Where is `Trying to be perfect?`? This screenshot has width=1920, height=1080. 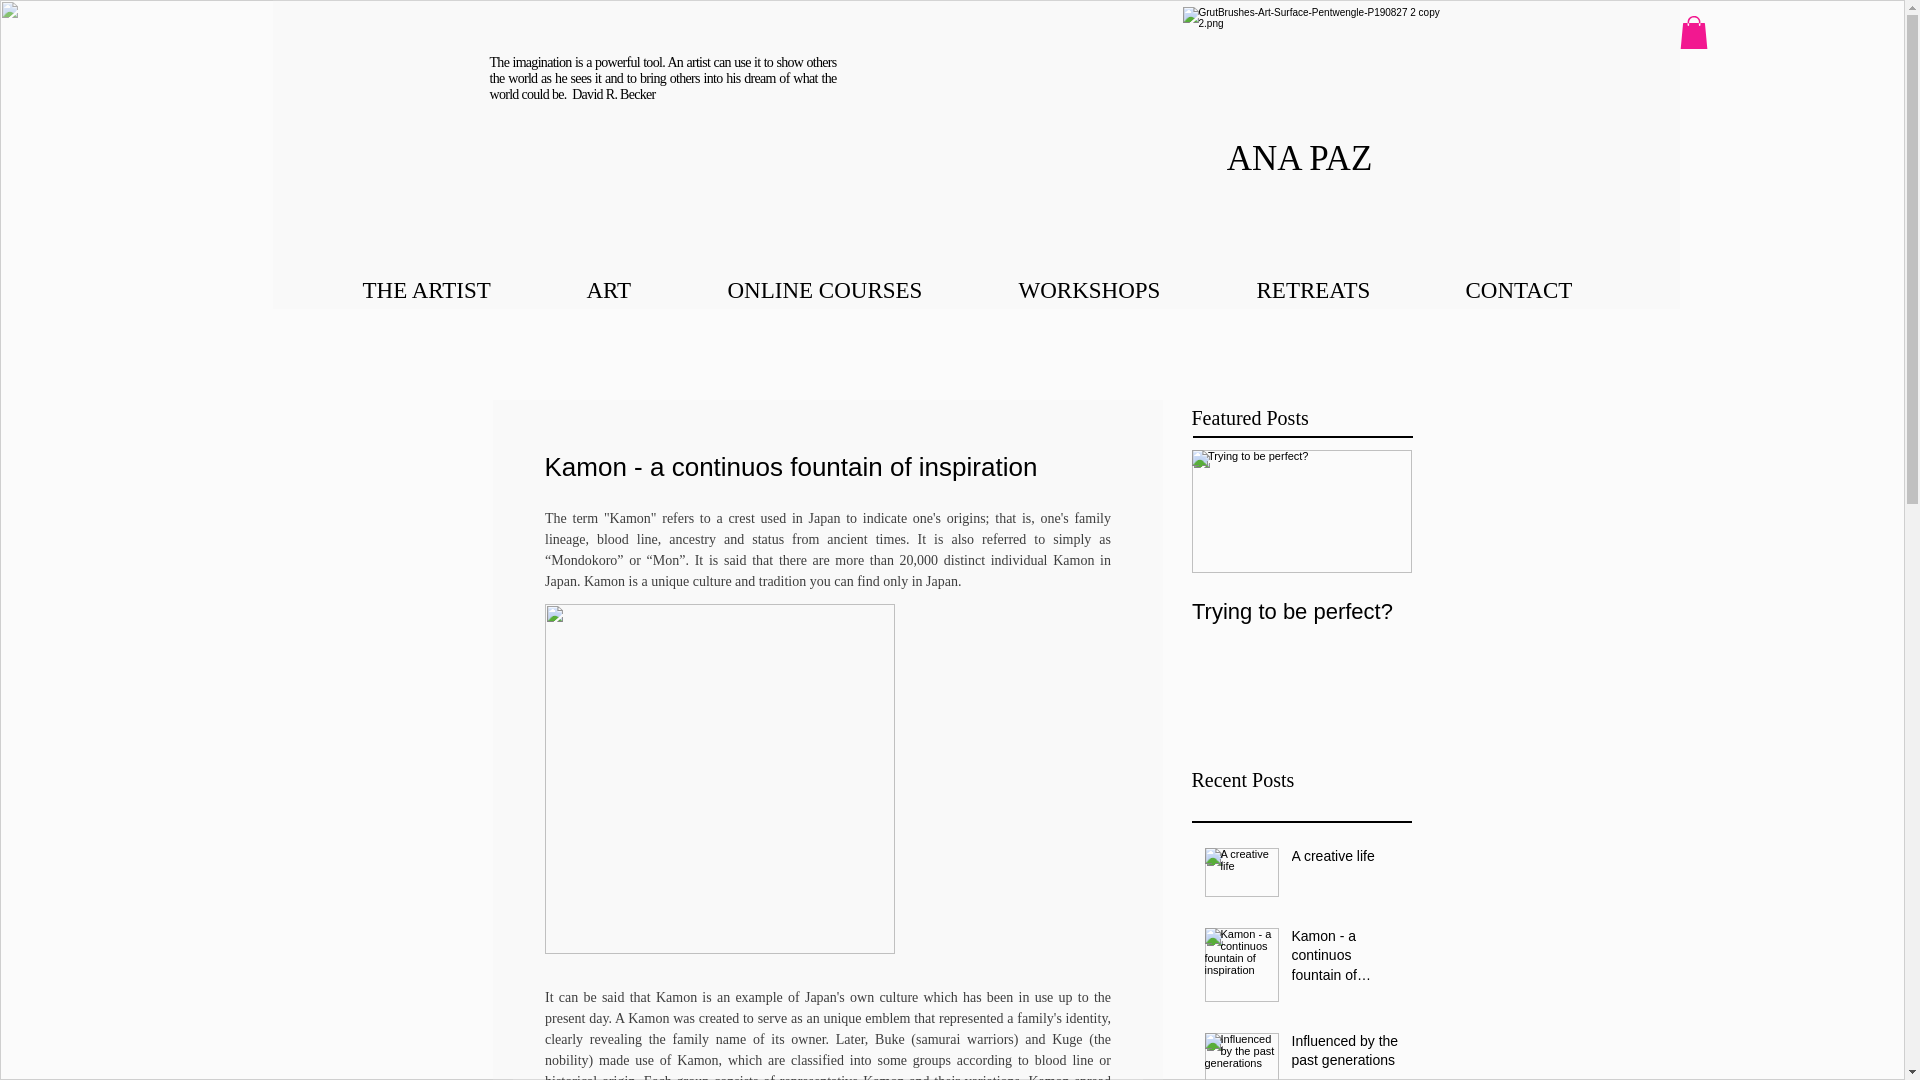 Trying to be perfect? is located at coordinates (1302, 612).